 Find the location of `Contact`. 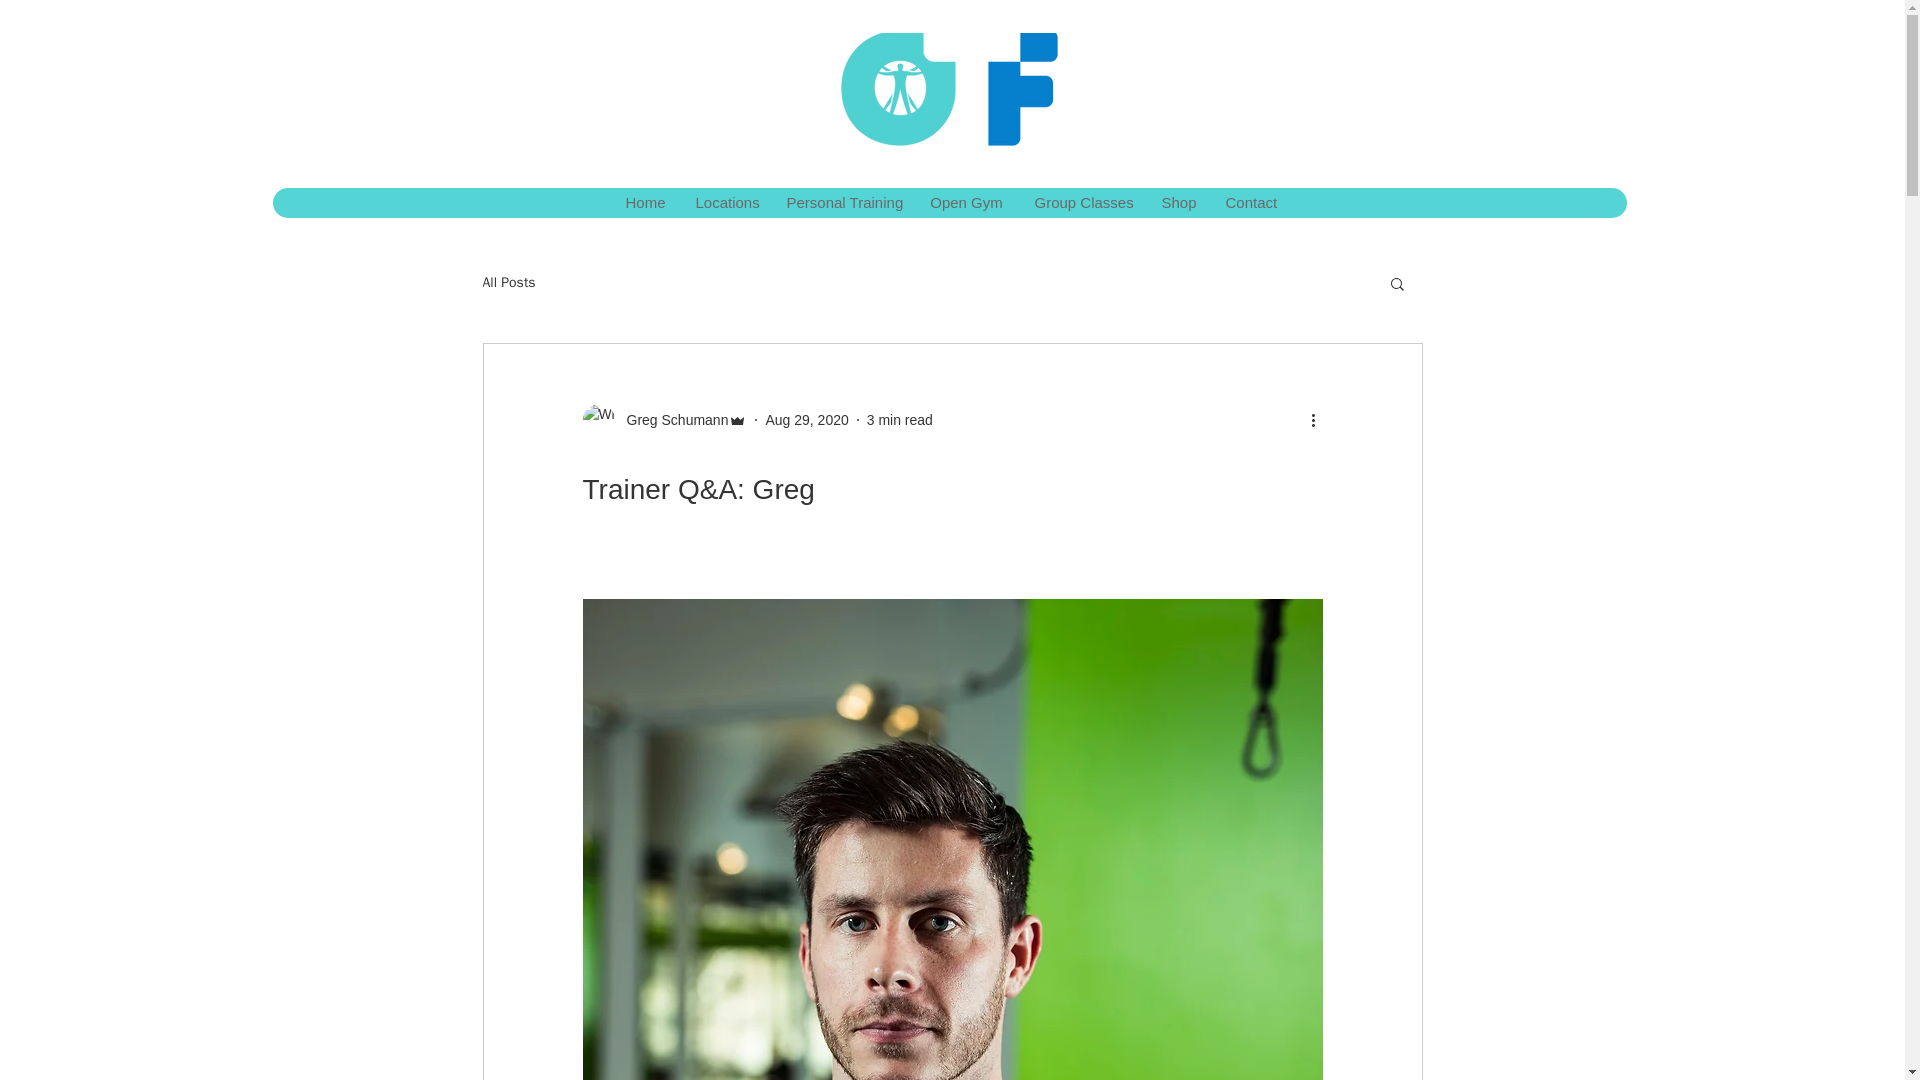

Contact is located at coordinates (1250, 202).